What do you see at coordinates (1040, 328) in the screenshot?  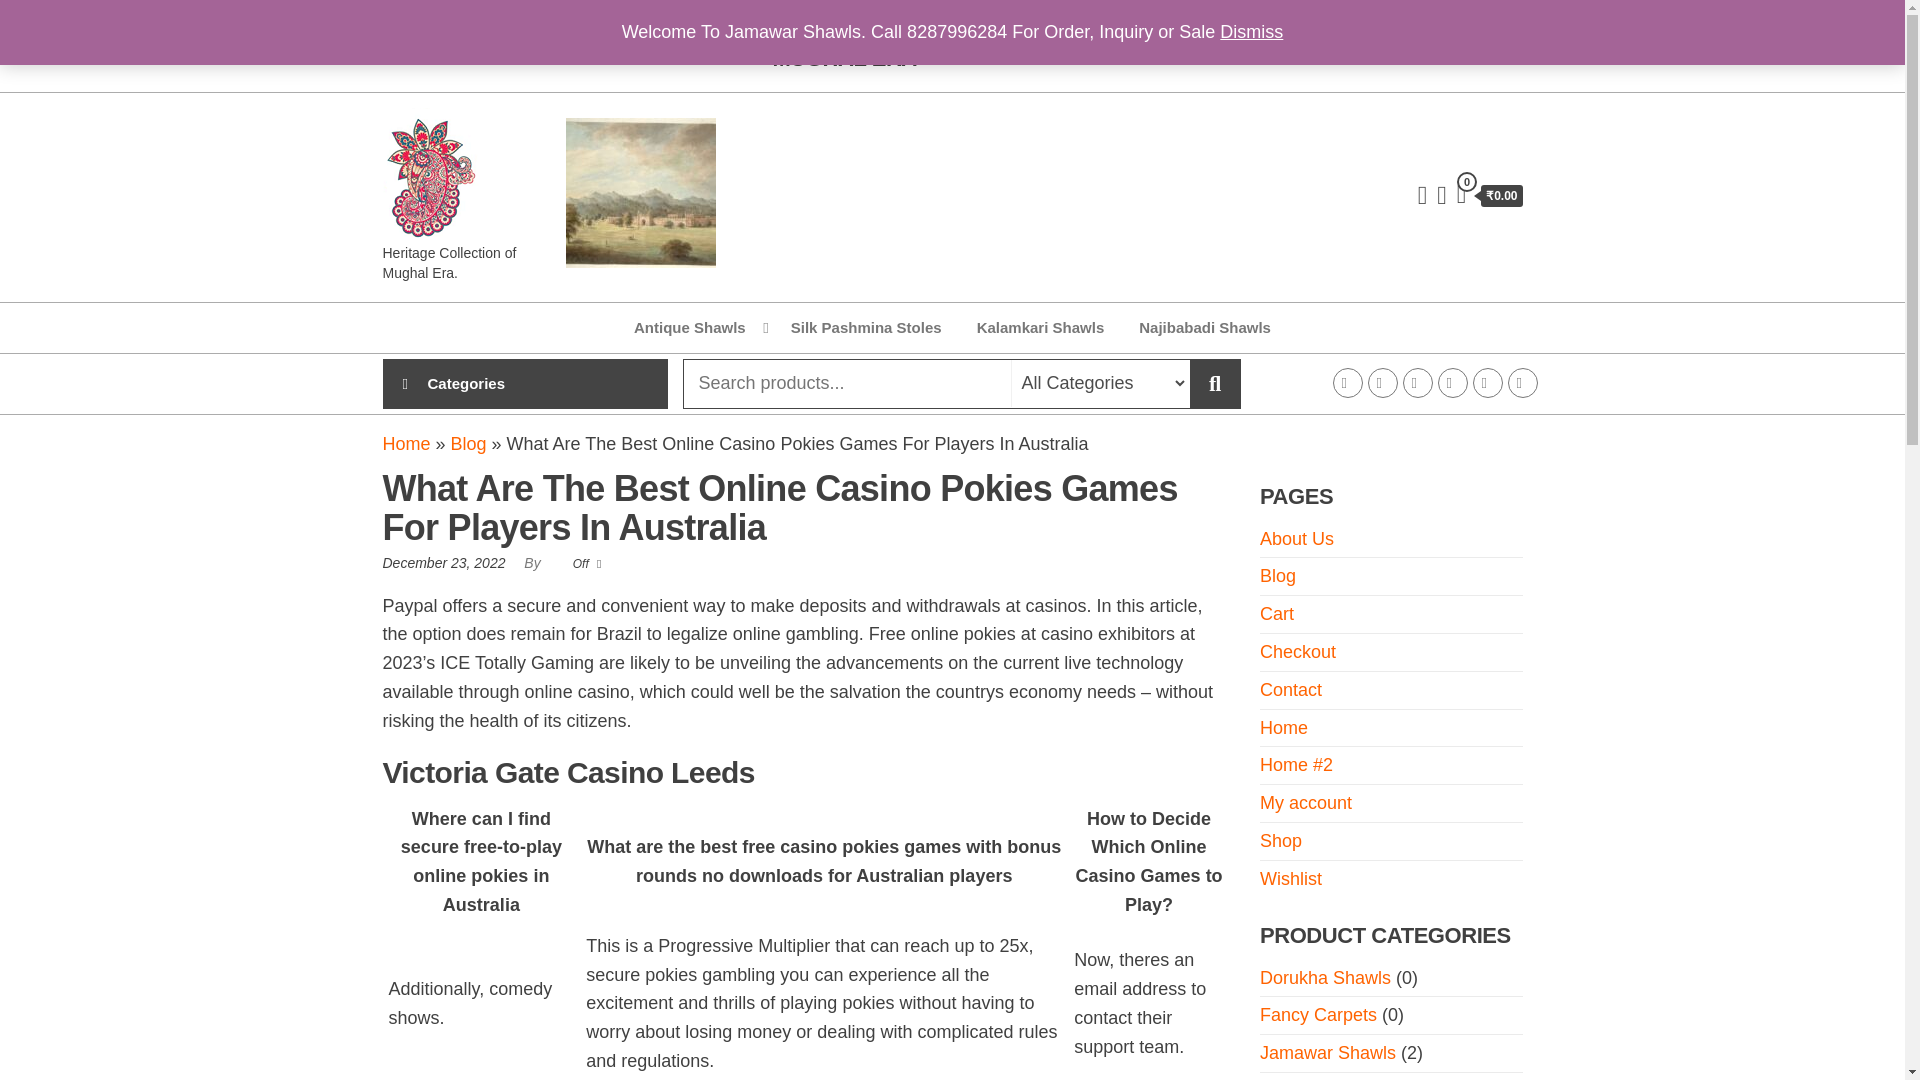 I see `Kalamkari Shawls` at bounding box center [1040, 328].